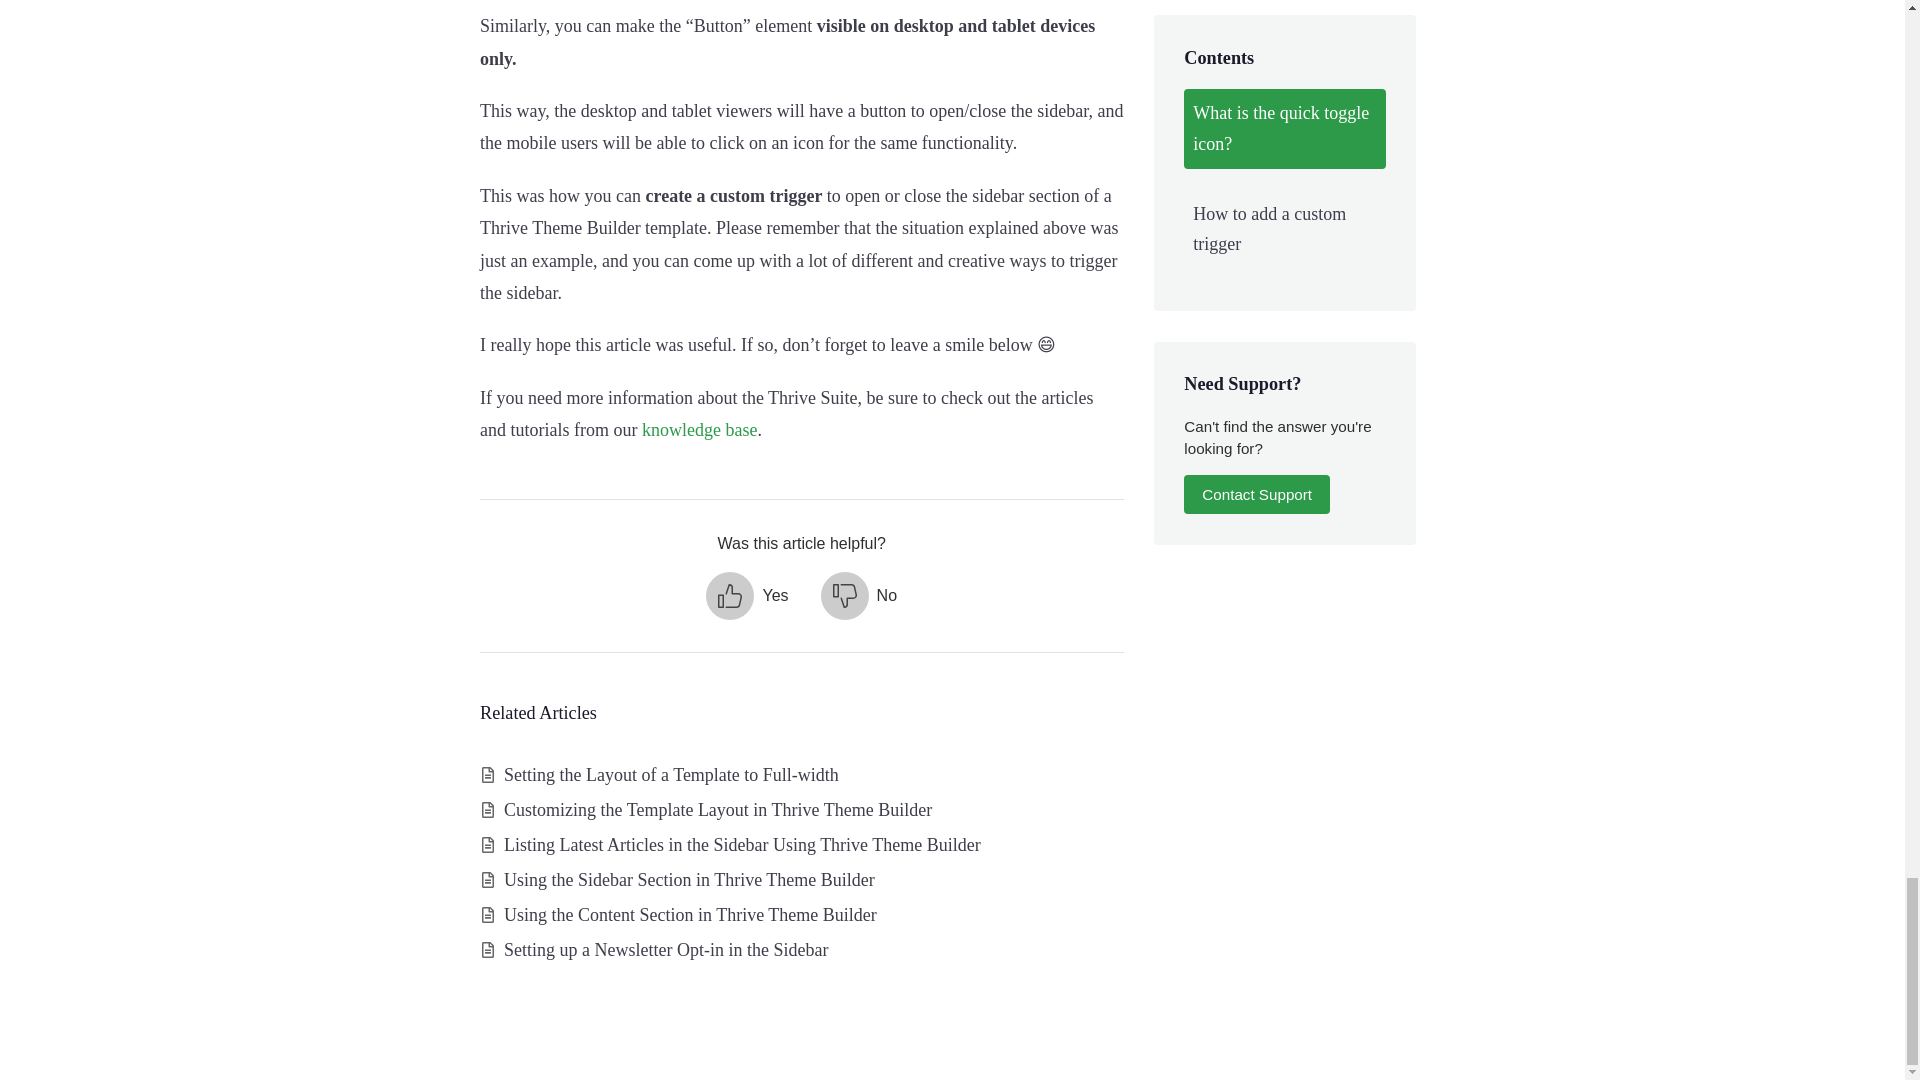 This screenshot has width=1920, height=1080. I want to click on Setting the Layout of a Template to Full-width, so click(671, 774).